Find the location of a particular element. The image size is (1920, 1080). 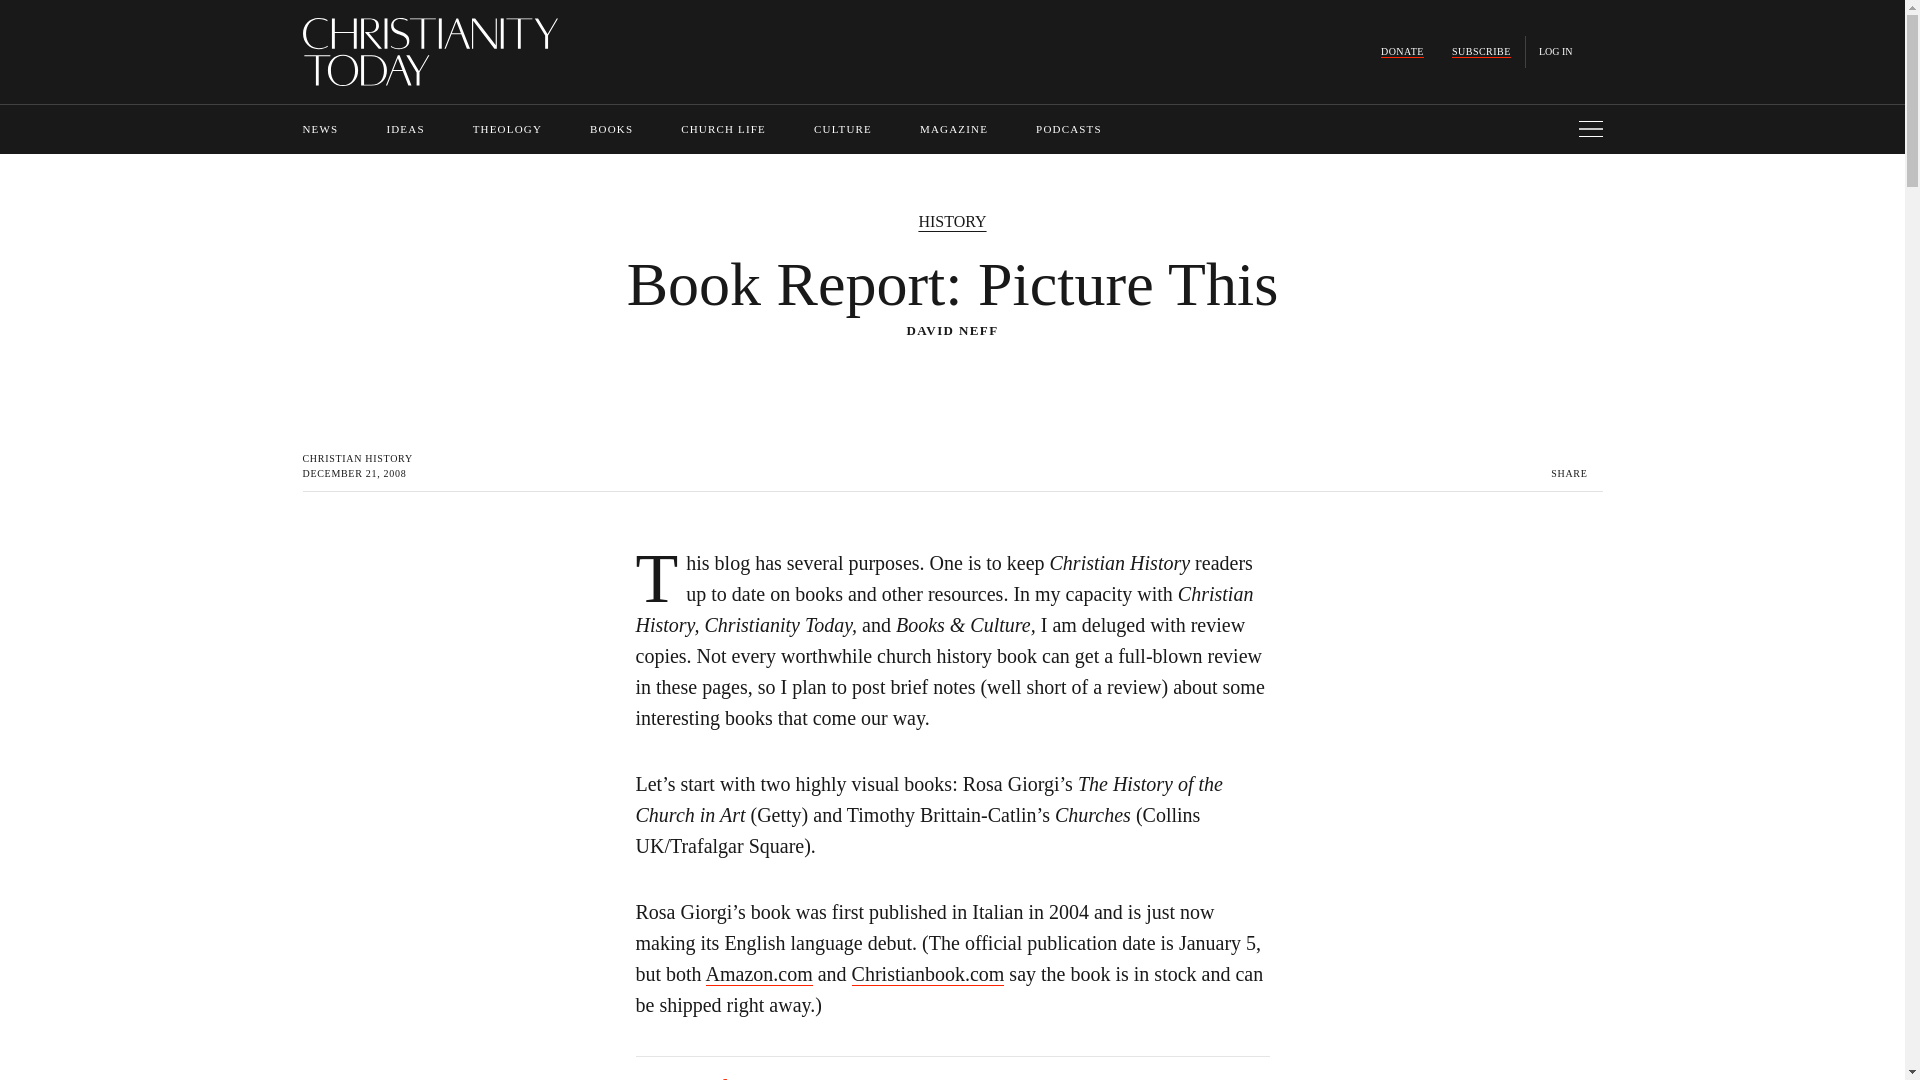

CULTURE is located at coordinates (842, 129).